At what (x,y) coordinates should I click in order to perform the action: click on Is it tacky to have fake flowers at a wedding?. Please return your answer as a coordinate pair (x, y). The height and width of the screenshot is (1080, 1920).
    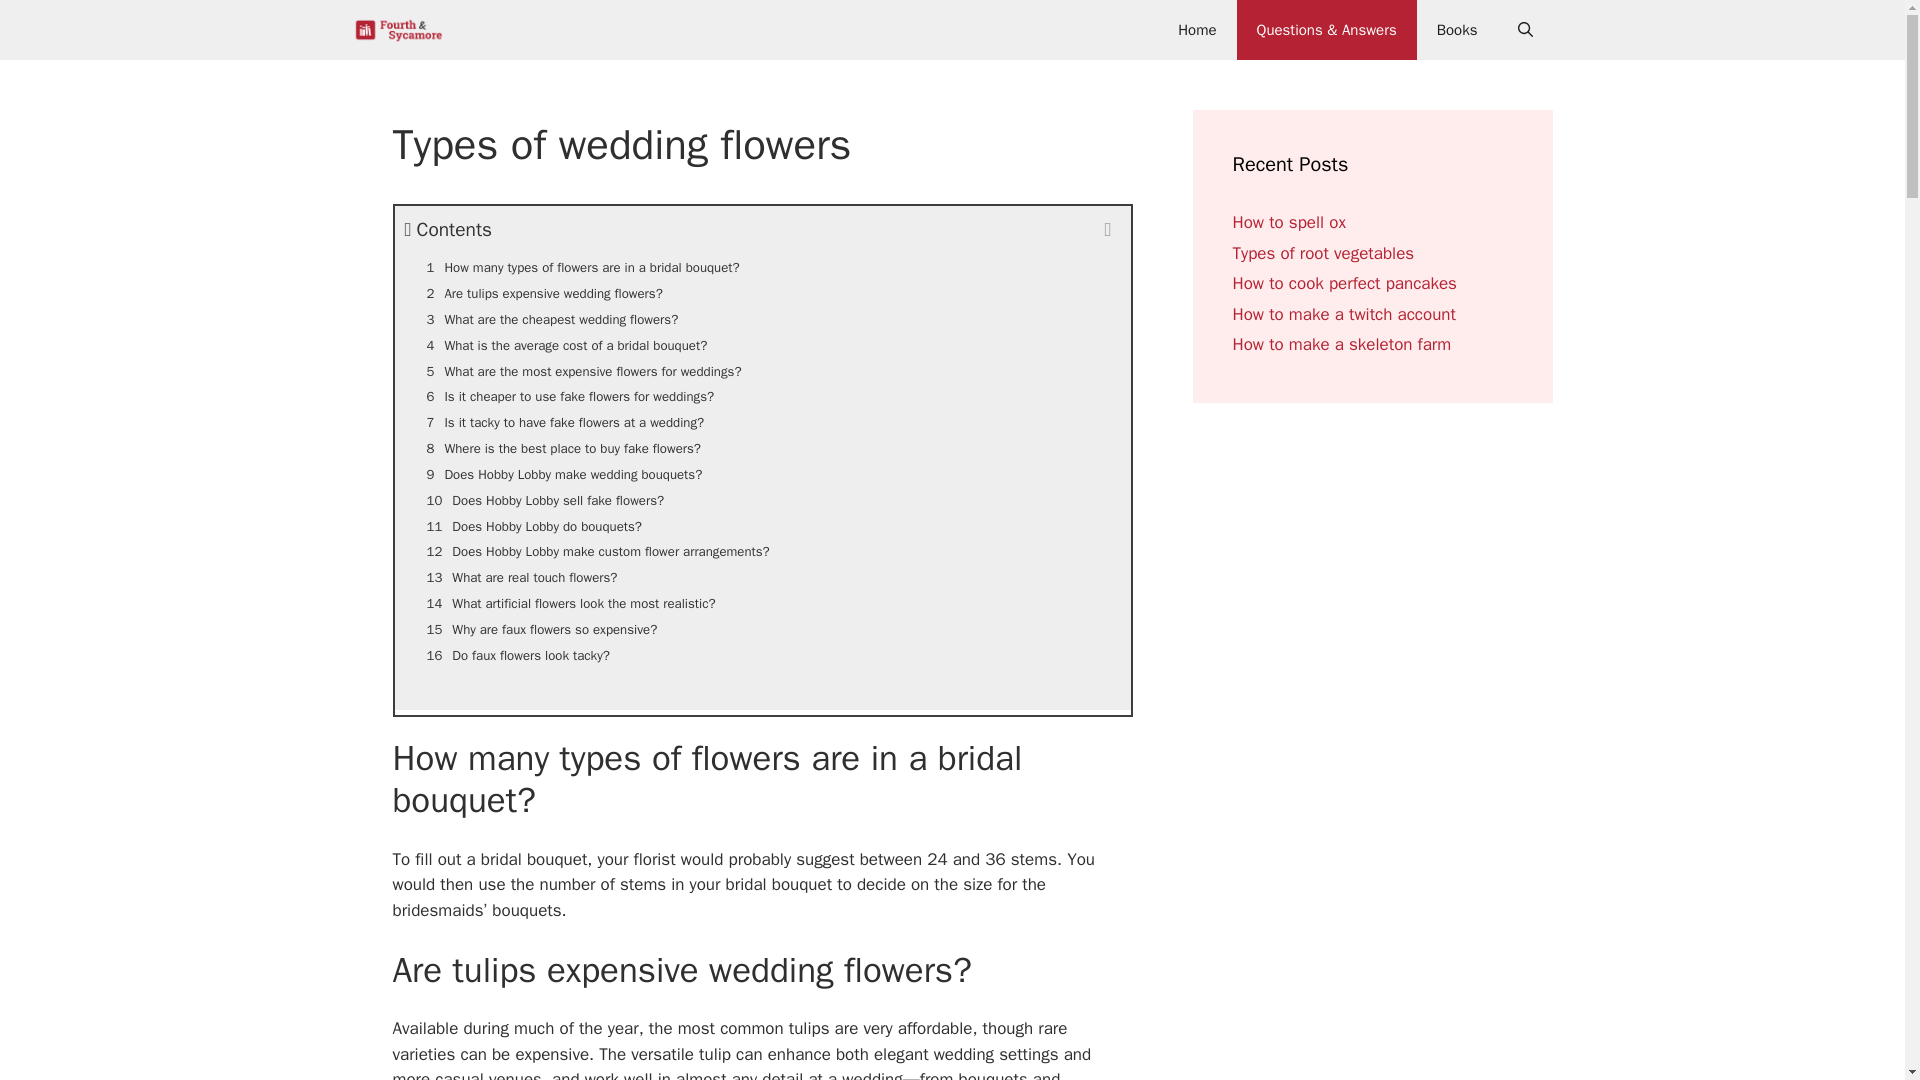
    Looking at the image, I should click on (762, 423).